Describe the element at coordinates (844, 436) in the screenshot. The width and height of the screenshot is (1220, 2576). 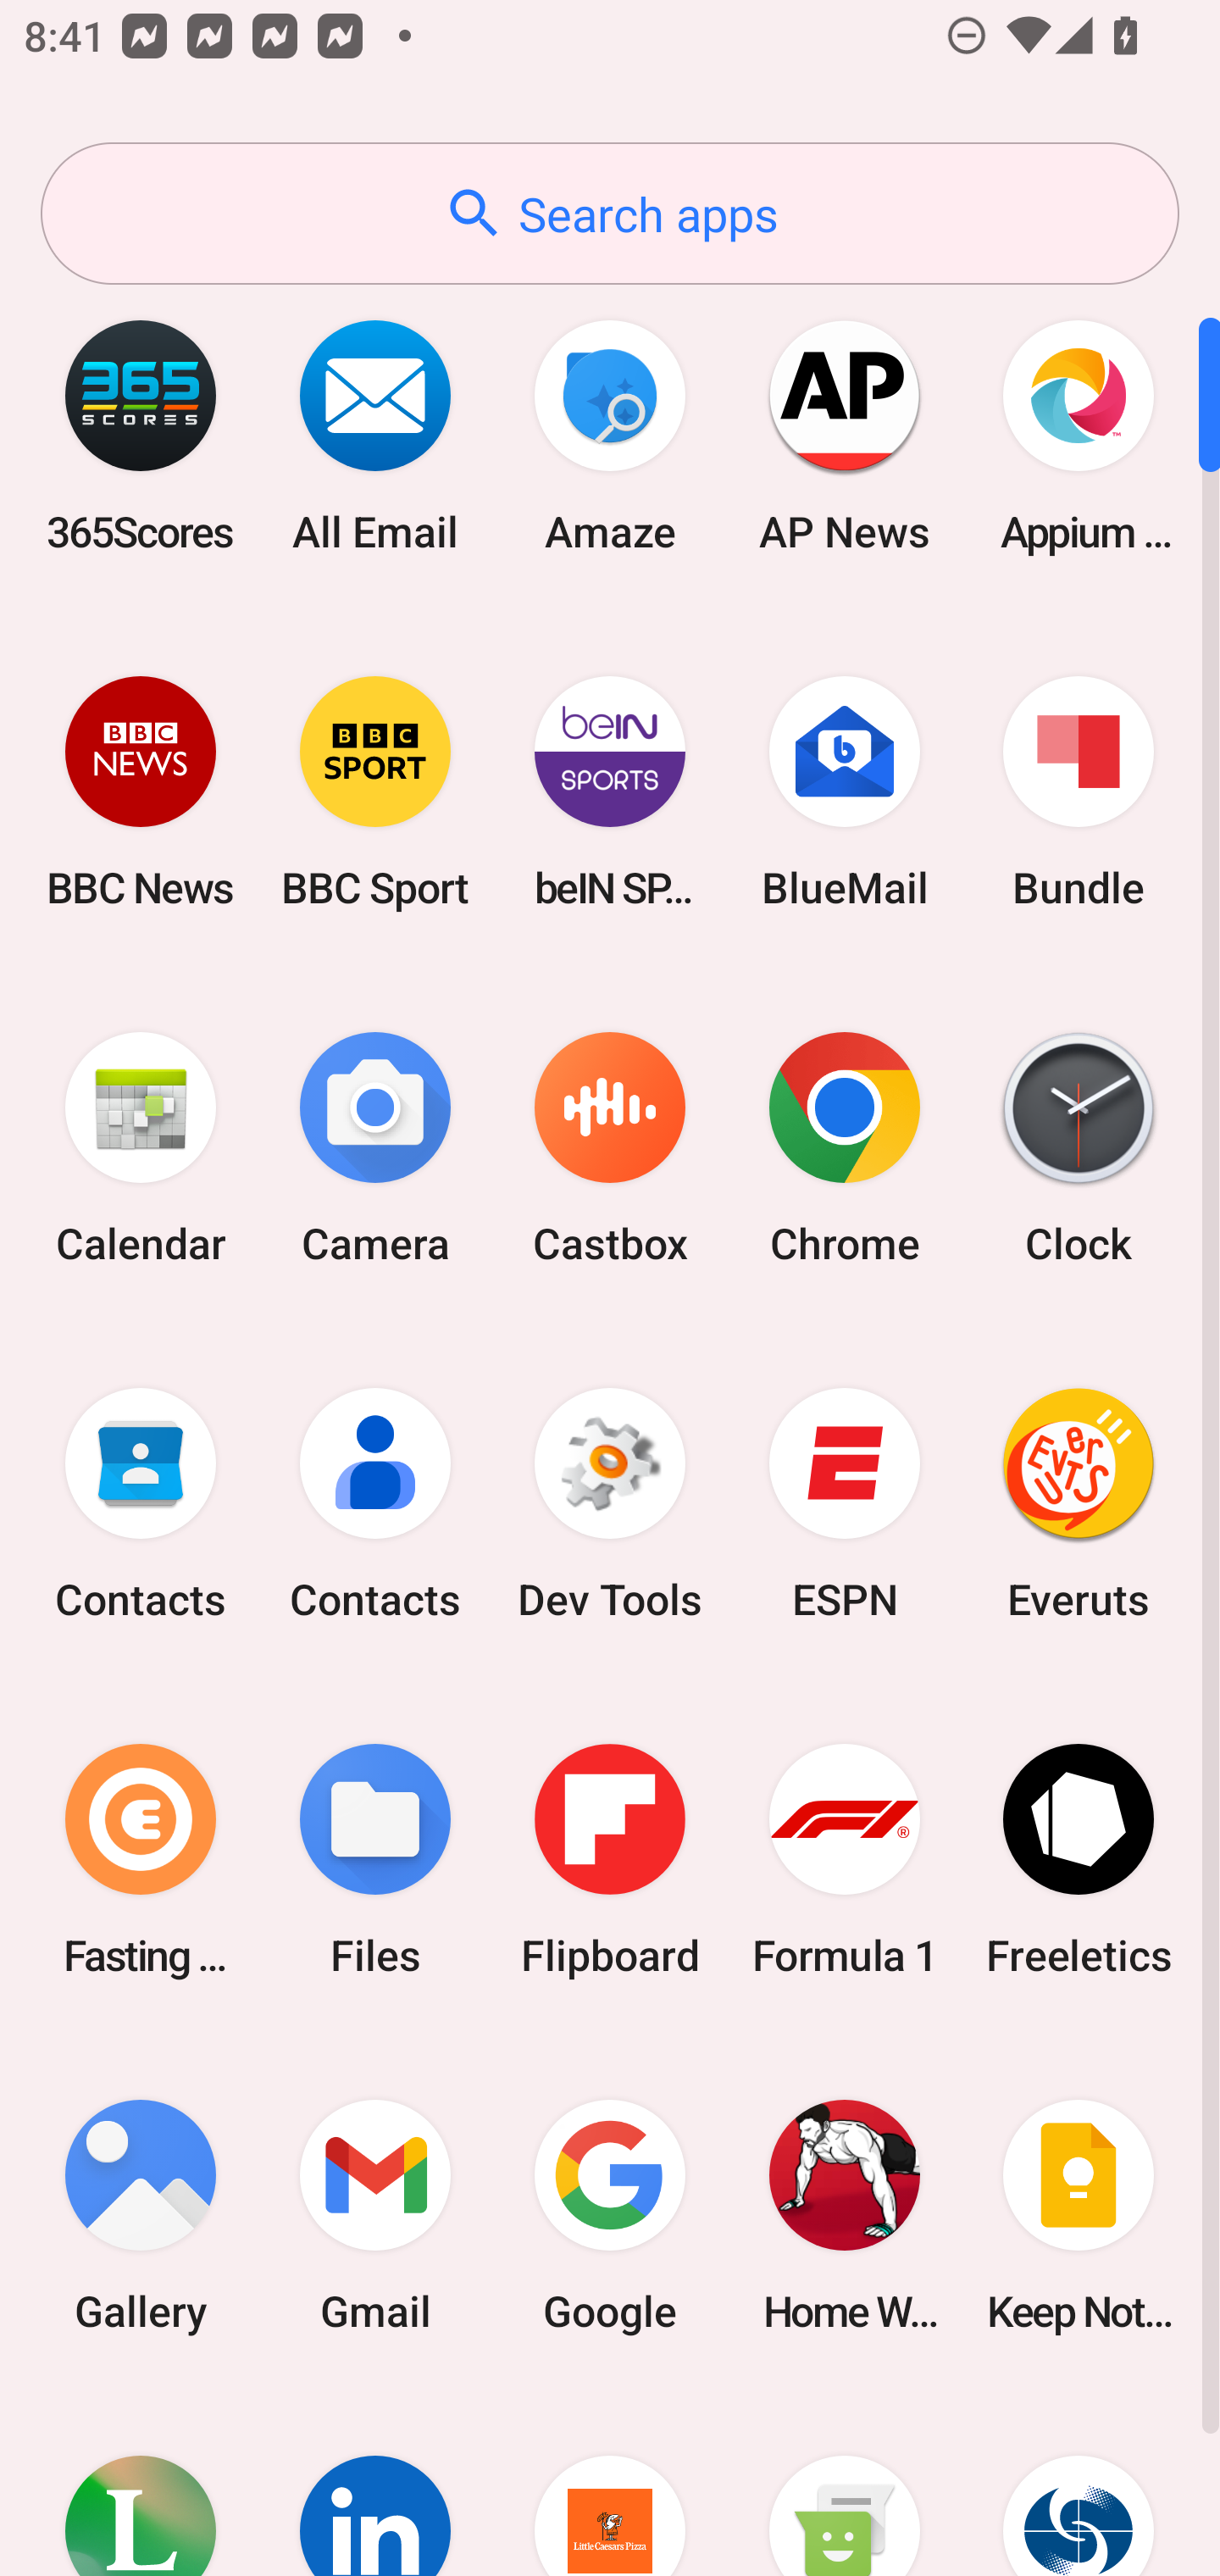
I see `AP News` at that location.